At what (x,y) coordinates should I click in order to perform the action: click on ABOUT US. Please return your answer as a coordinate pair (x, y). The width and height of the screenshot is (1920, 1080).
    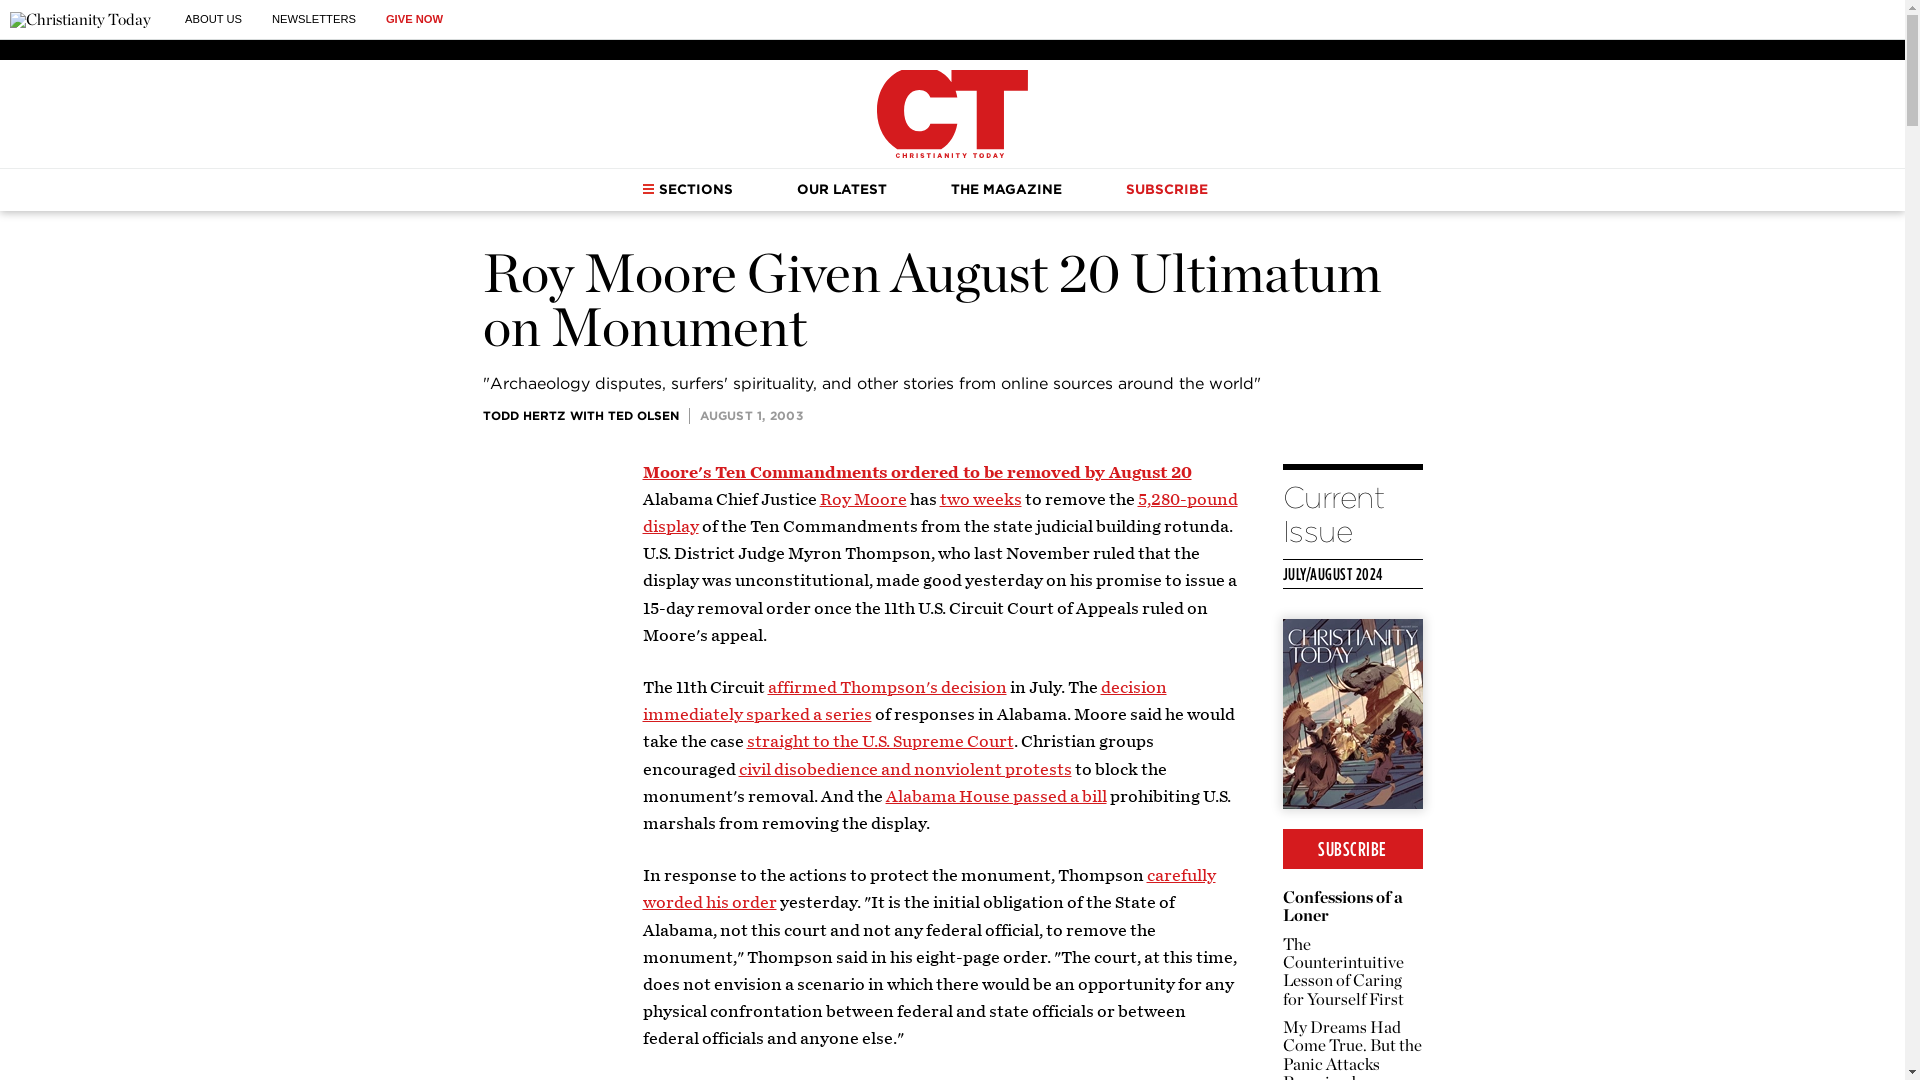
    Looking at the image, I should click on (212, 19).